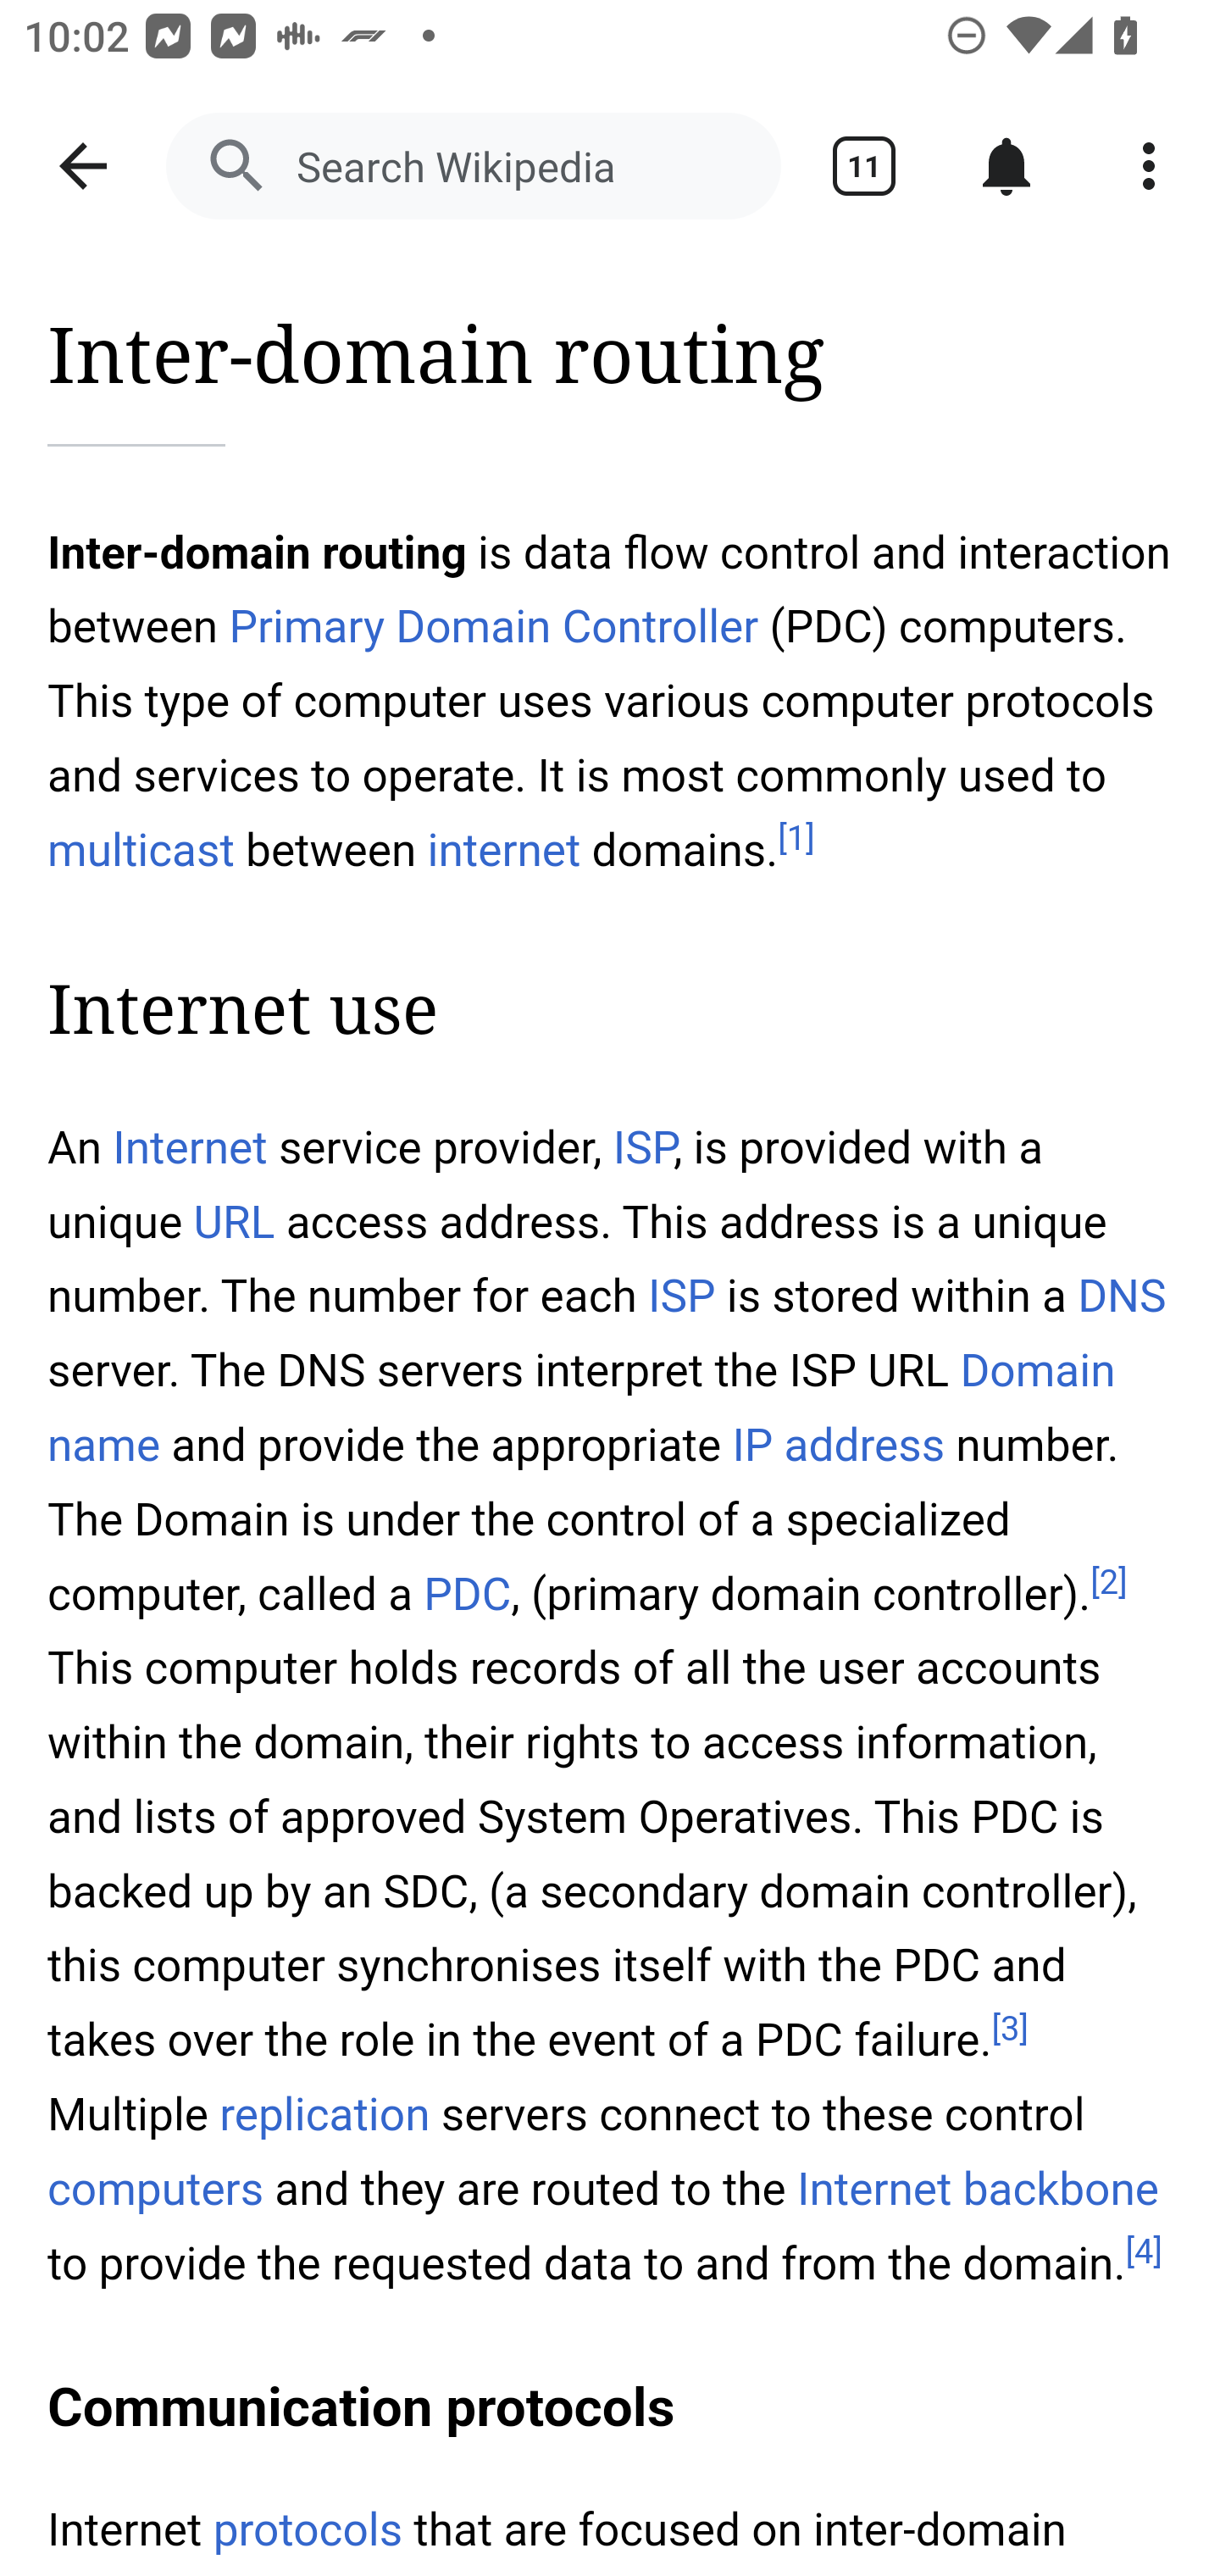  Describe the element at coordinates (191, 1149) in the screenshot. I see `Internet` at that location.